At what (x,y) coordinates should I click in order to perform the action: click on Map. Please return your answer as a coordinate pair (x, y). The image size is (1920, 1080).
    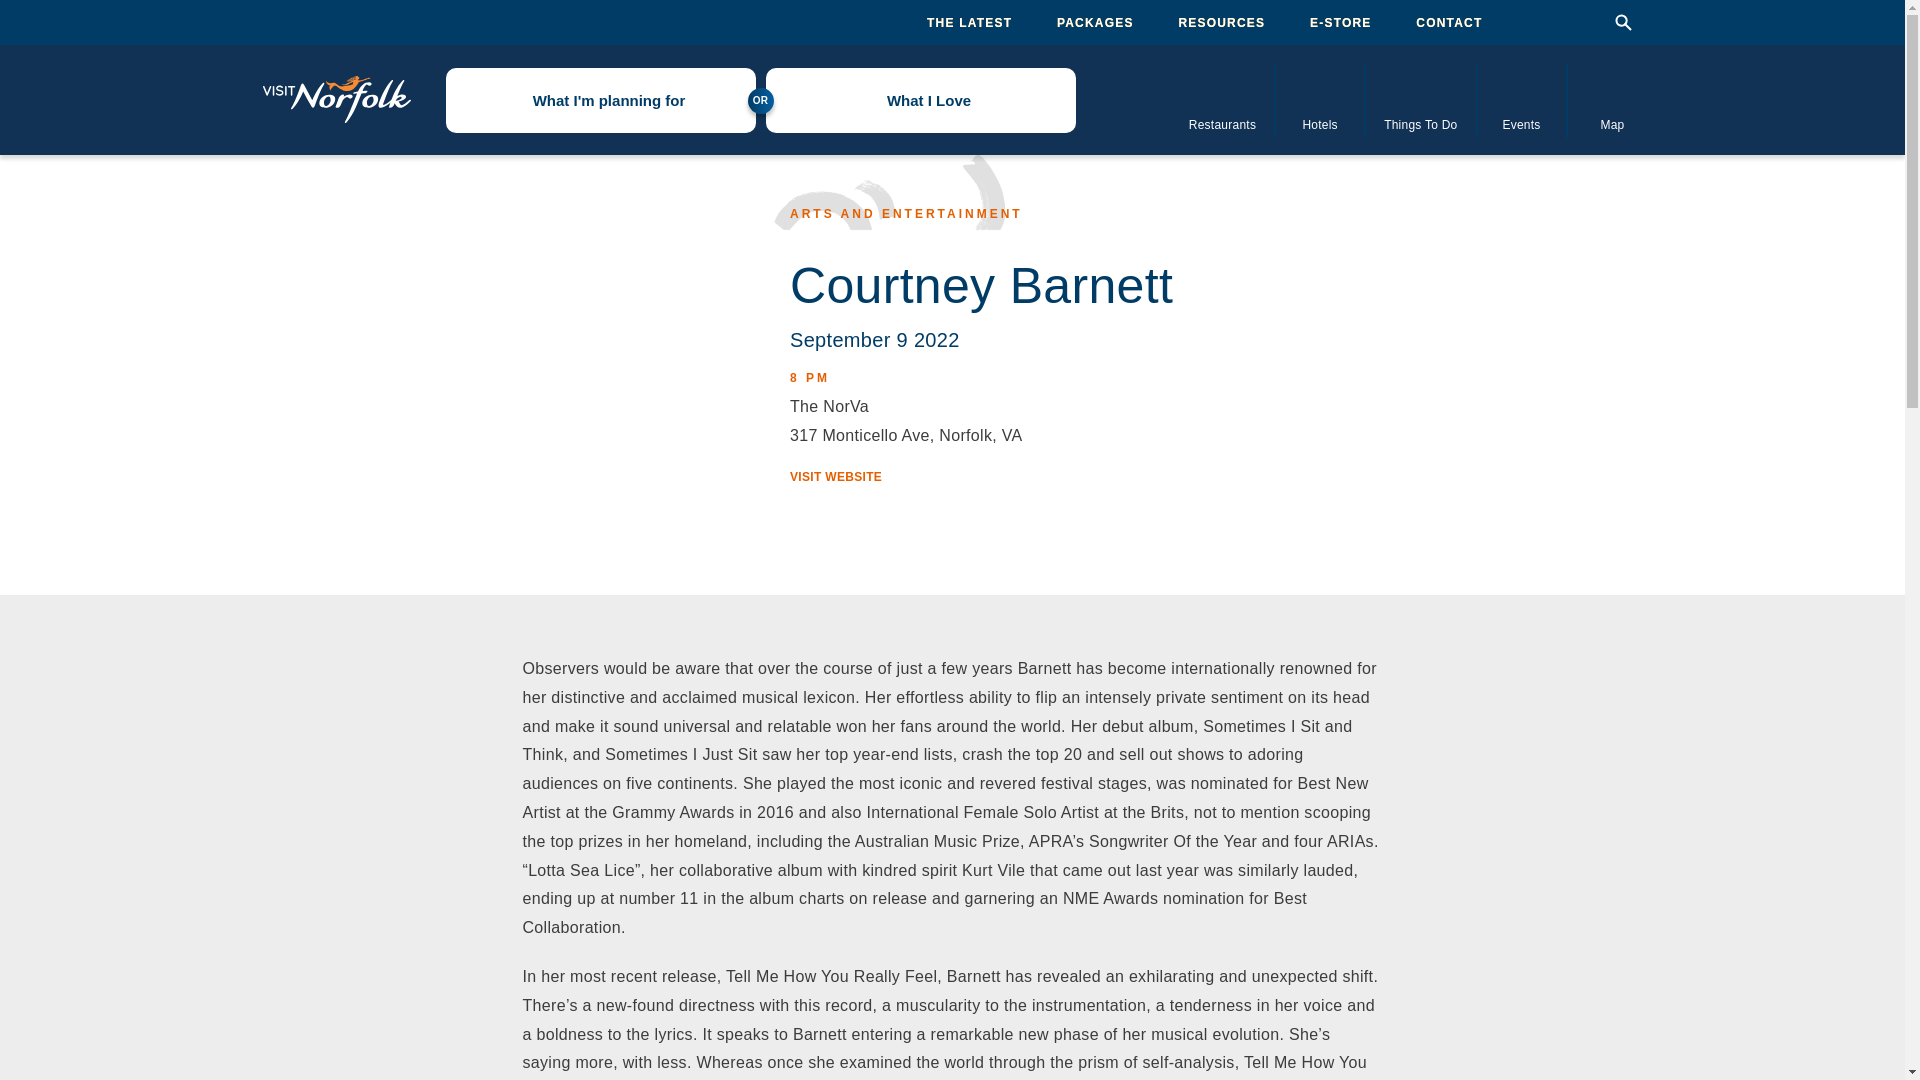
    Looking at the image, I should click on (1613, 99).